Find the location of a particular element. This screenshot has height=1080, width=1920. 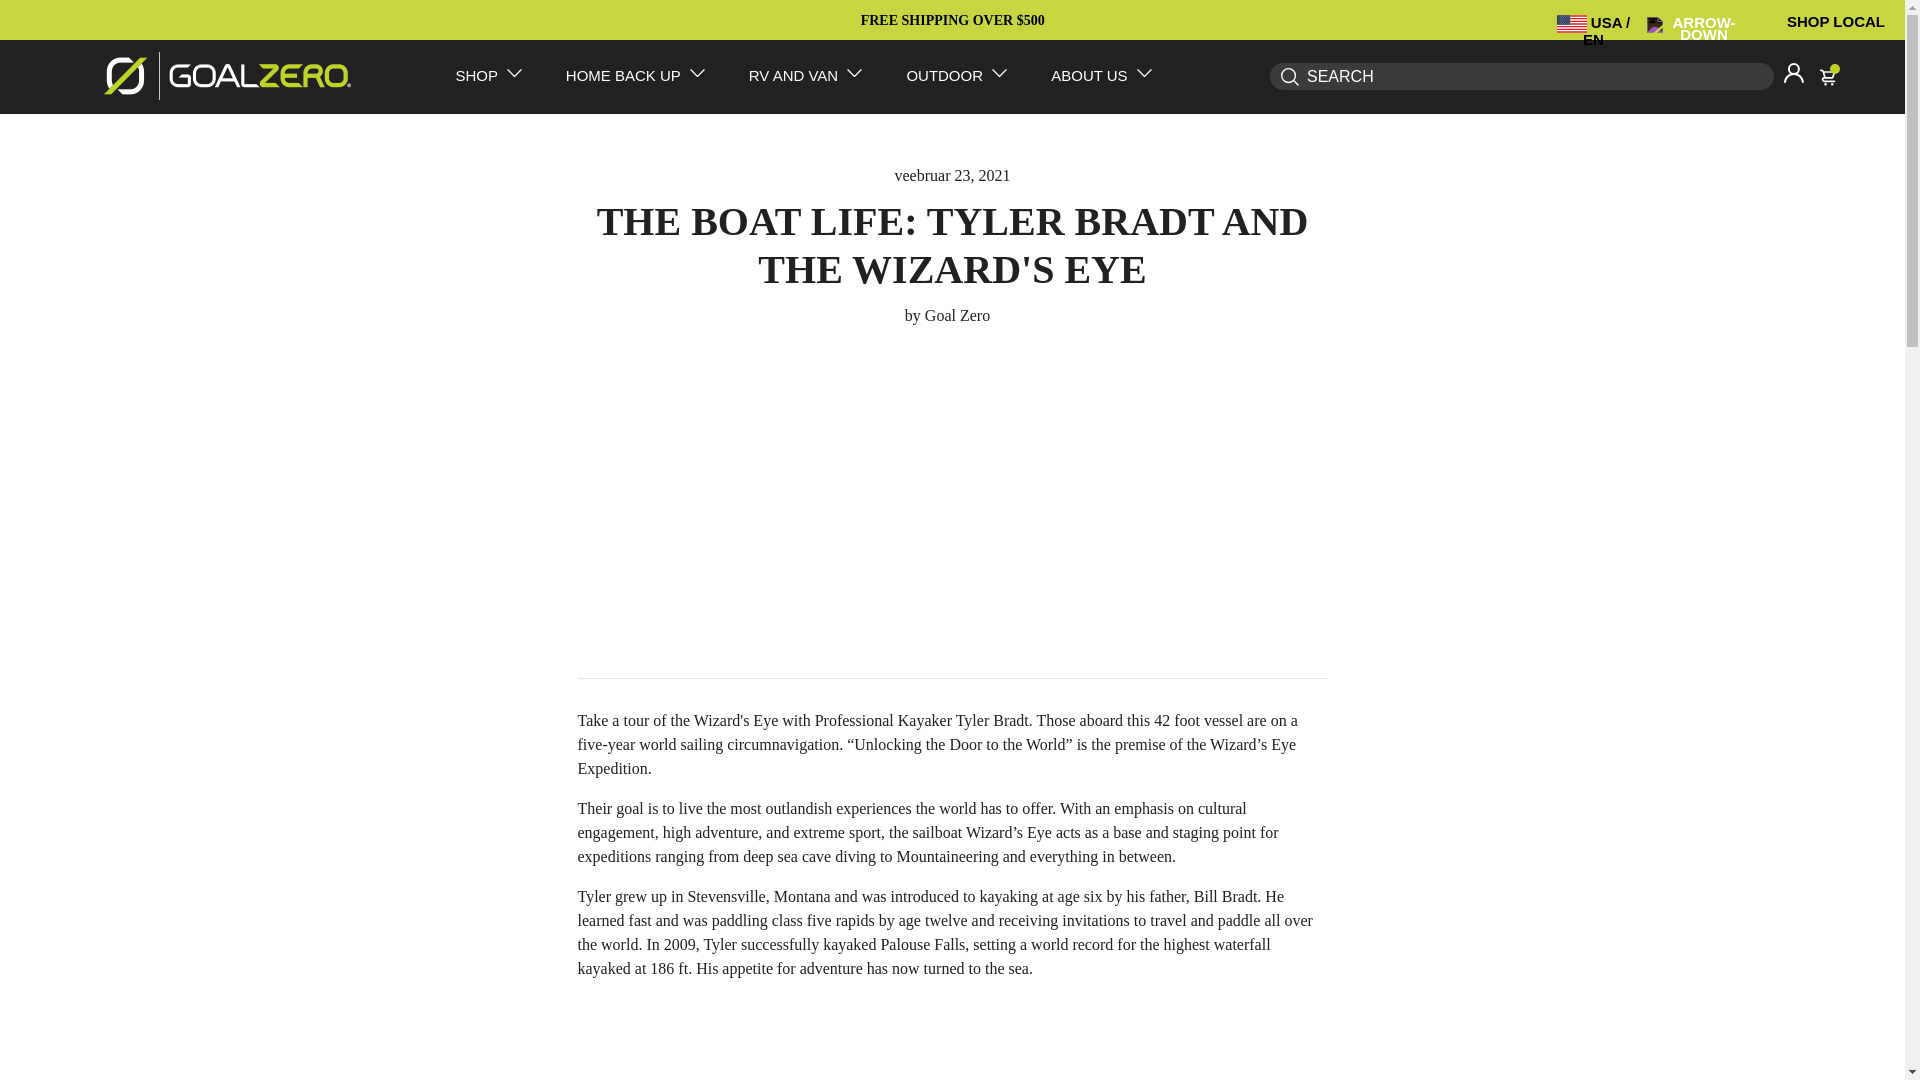

SHOP LOCAL is located at coordinates (1836, 21).